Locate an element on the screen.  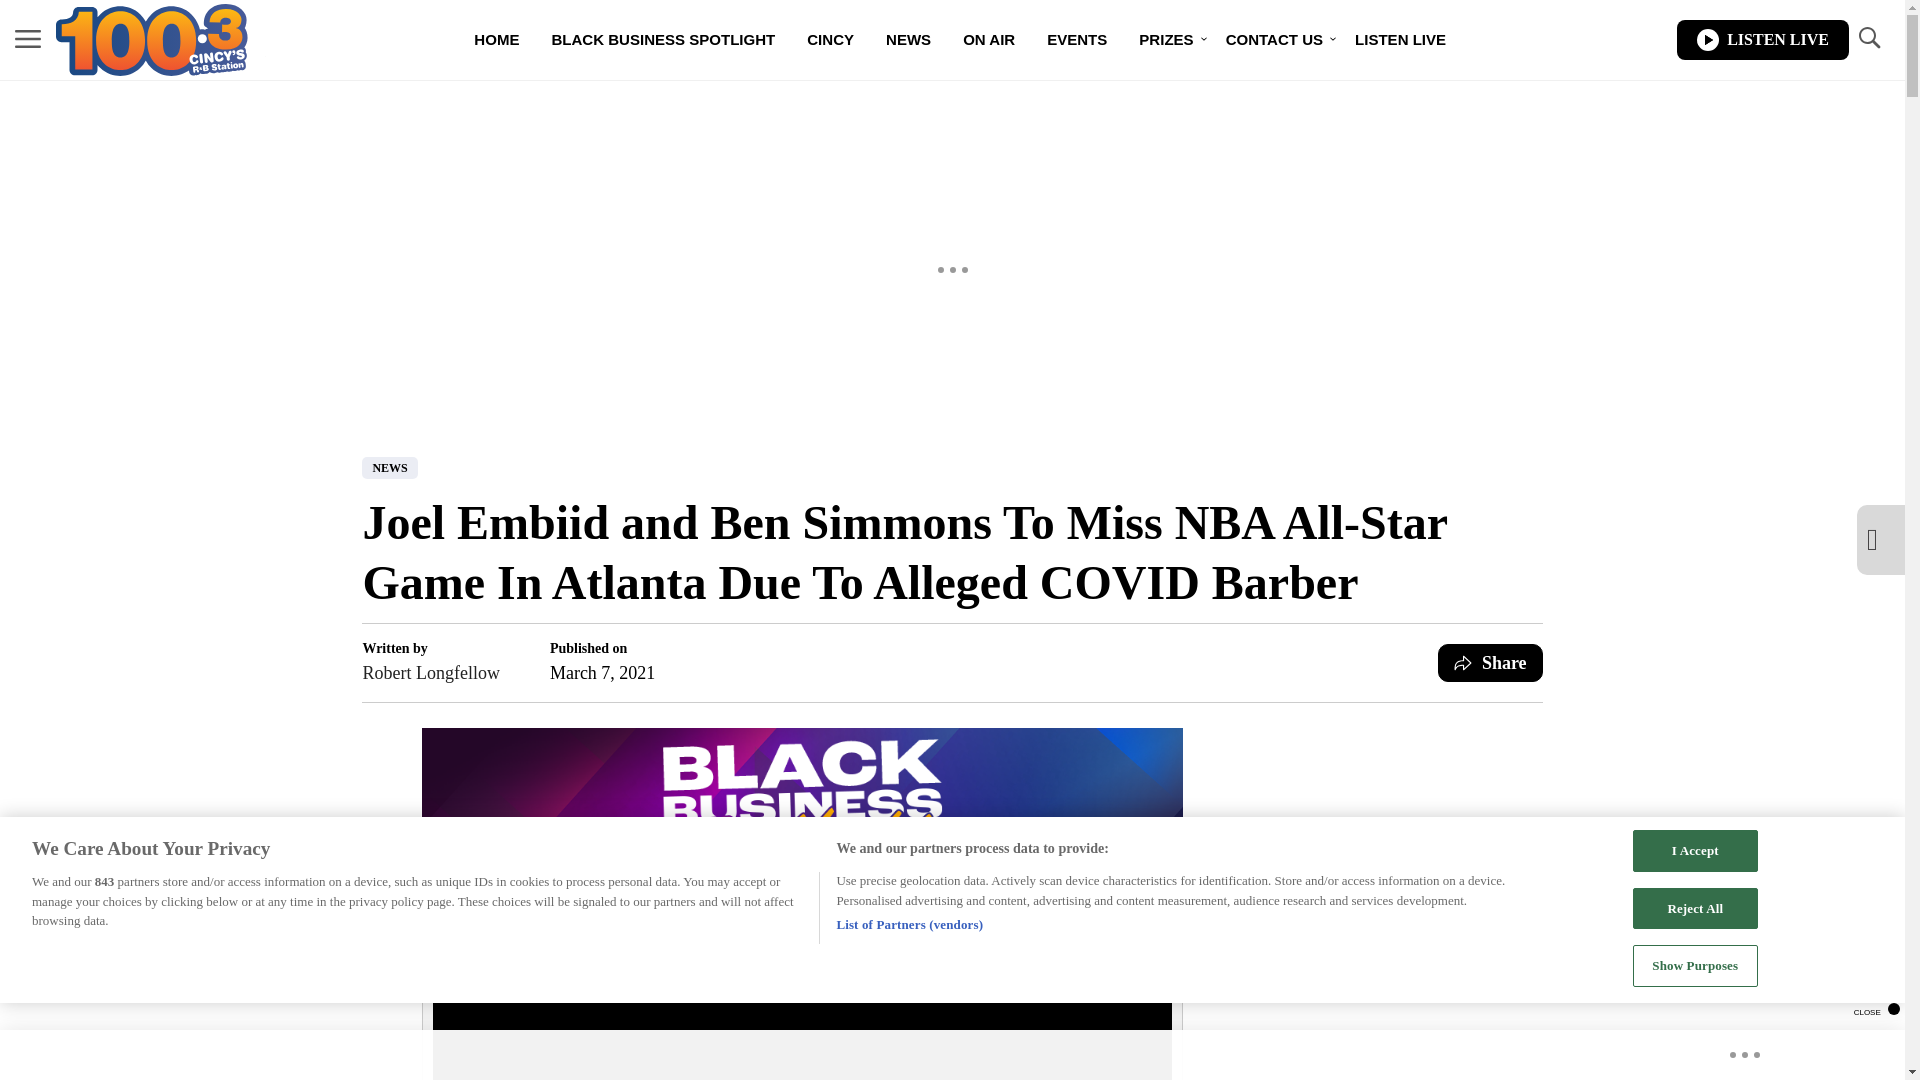
NEWS is located at coordinates (908, 40).